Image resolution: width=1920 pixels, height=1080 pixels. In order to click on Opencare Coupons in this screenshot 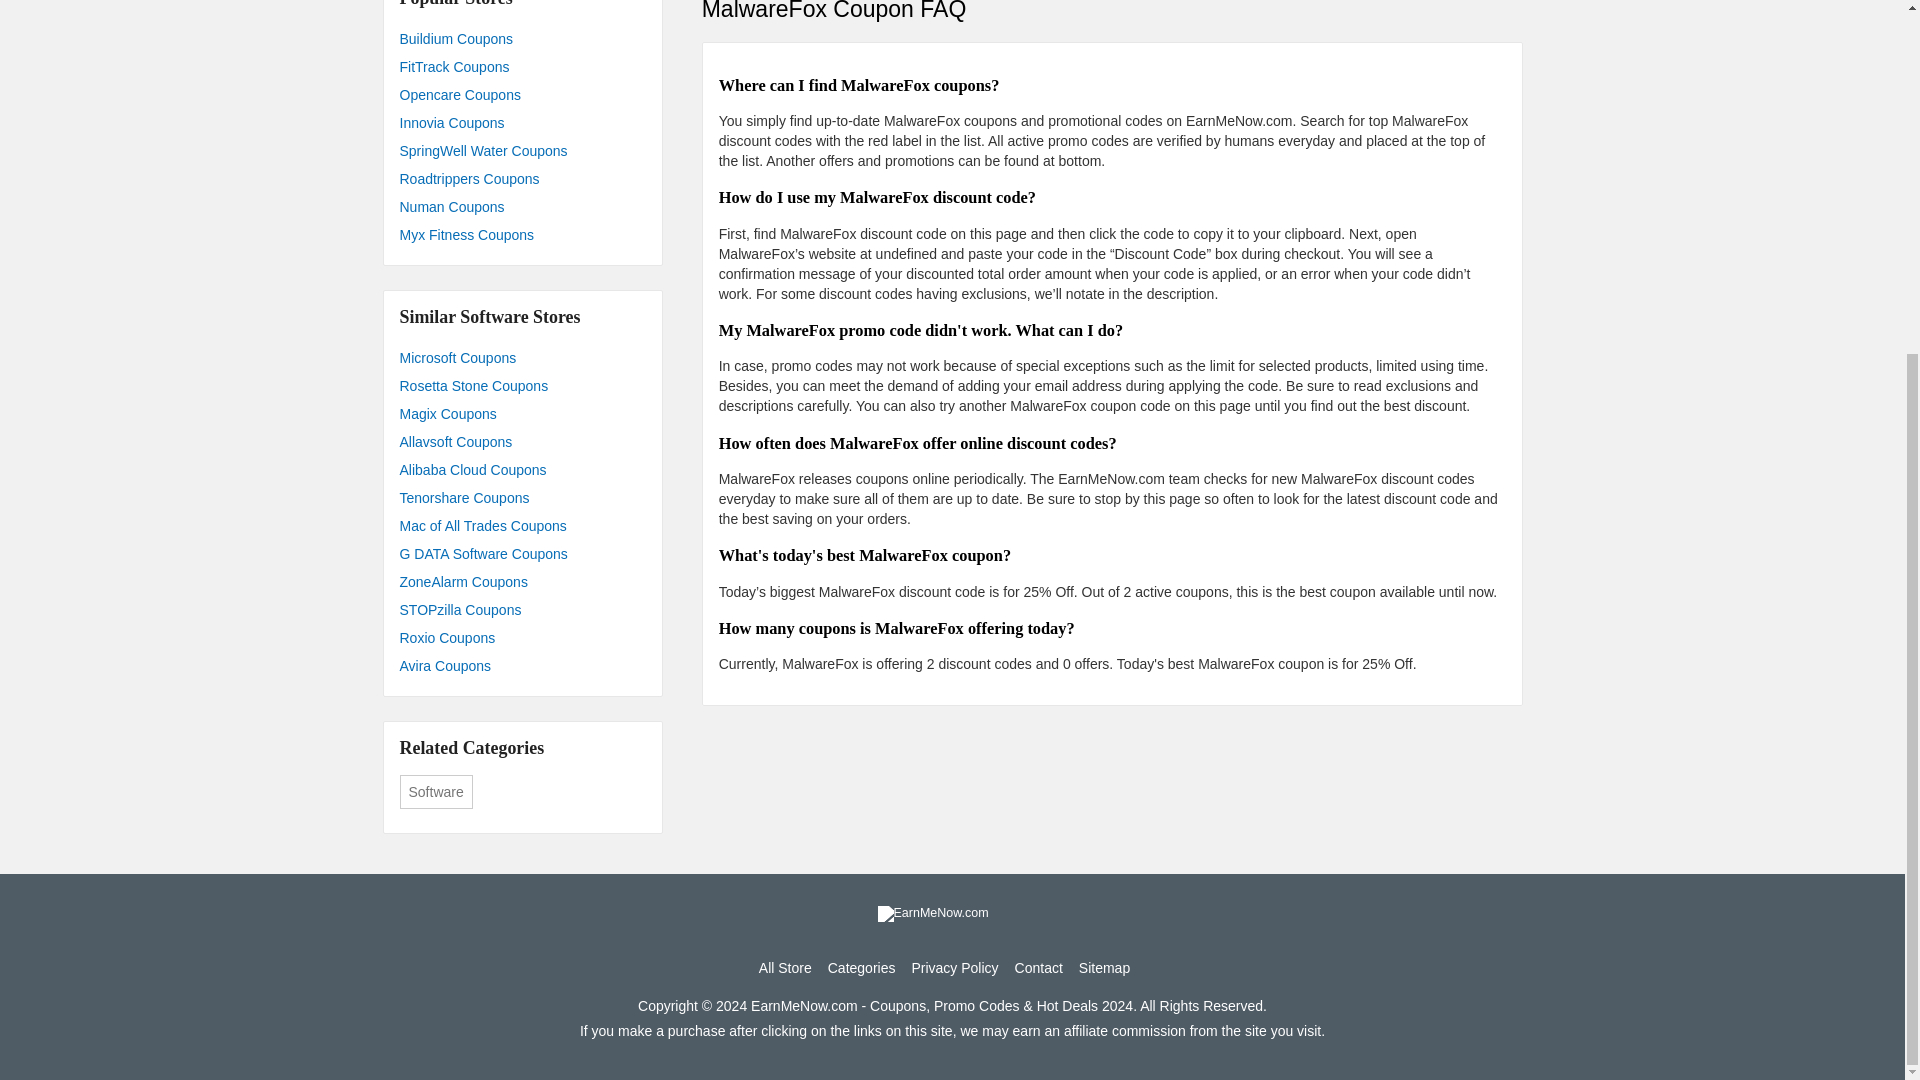, I will do `click(522, 95)`.